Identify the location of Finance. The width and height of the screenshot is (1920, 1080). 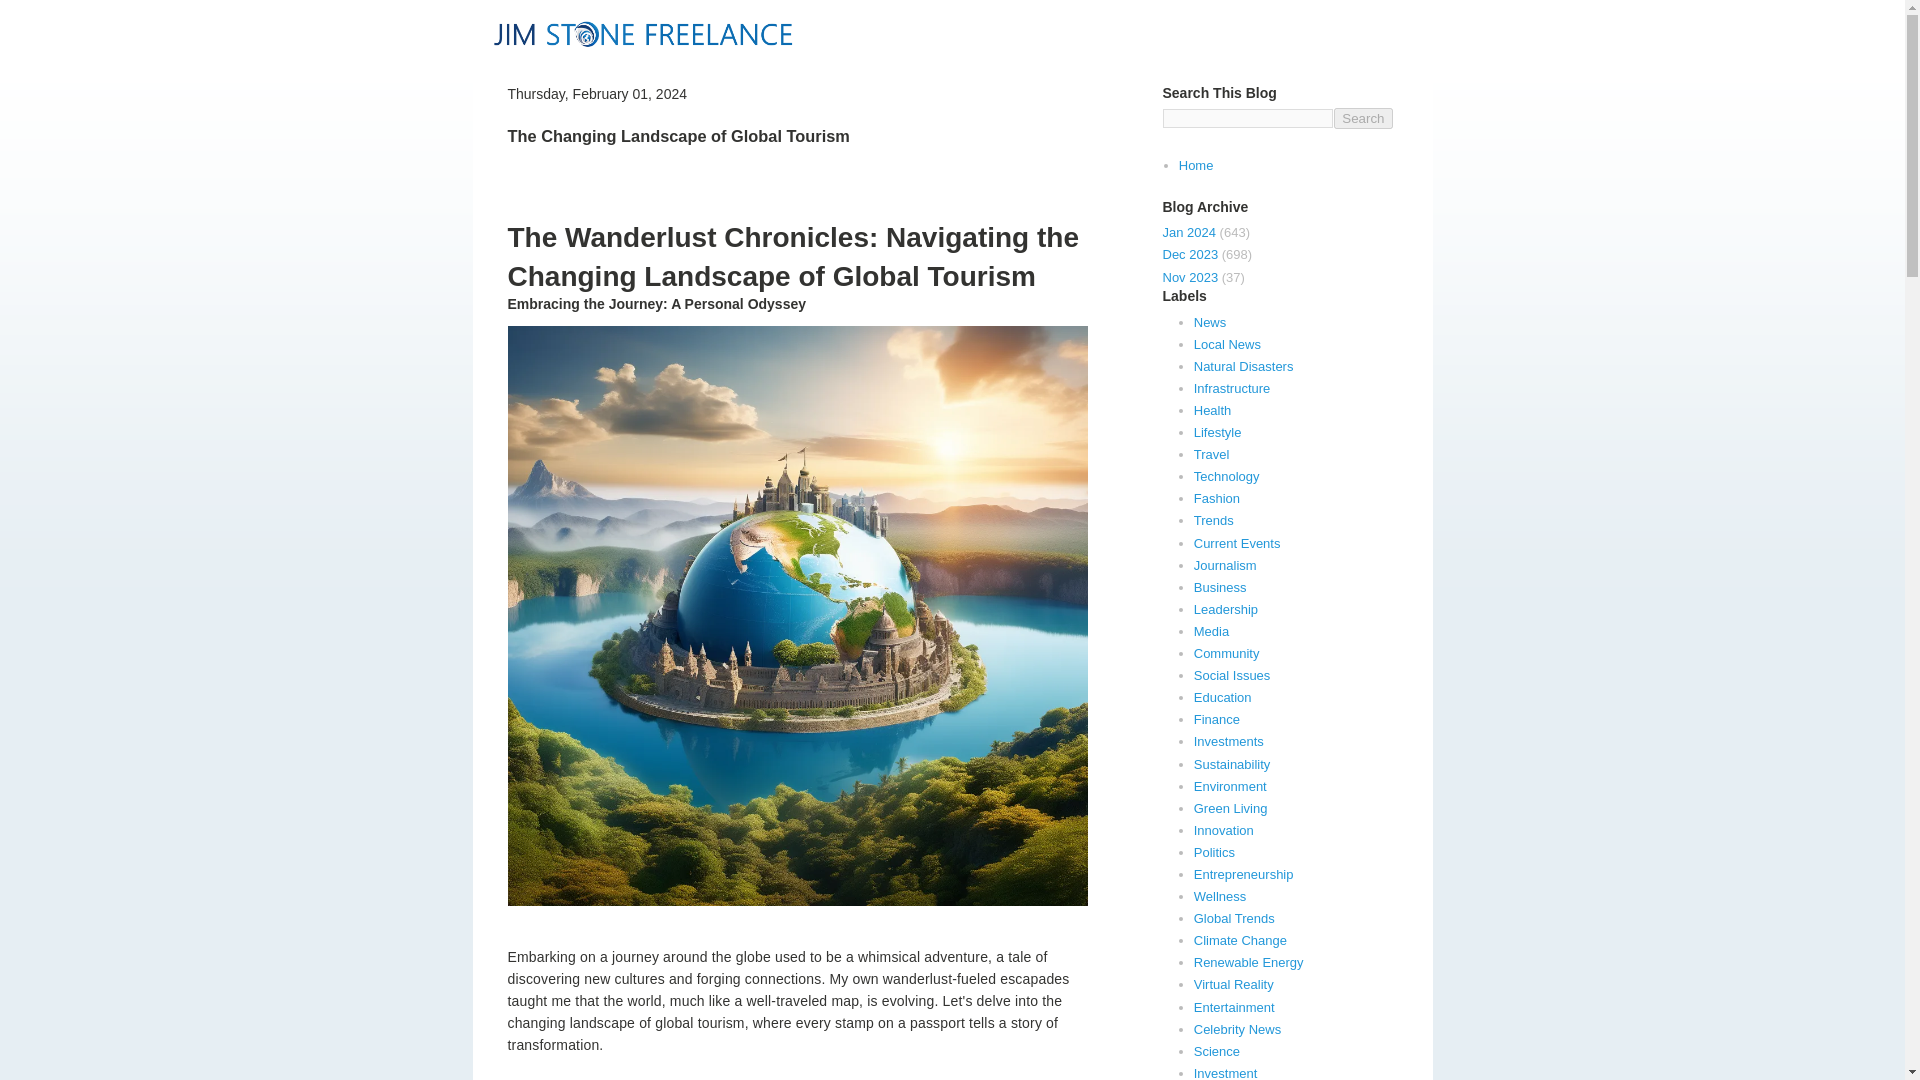
(1217, 718).